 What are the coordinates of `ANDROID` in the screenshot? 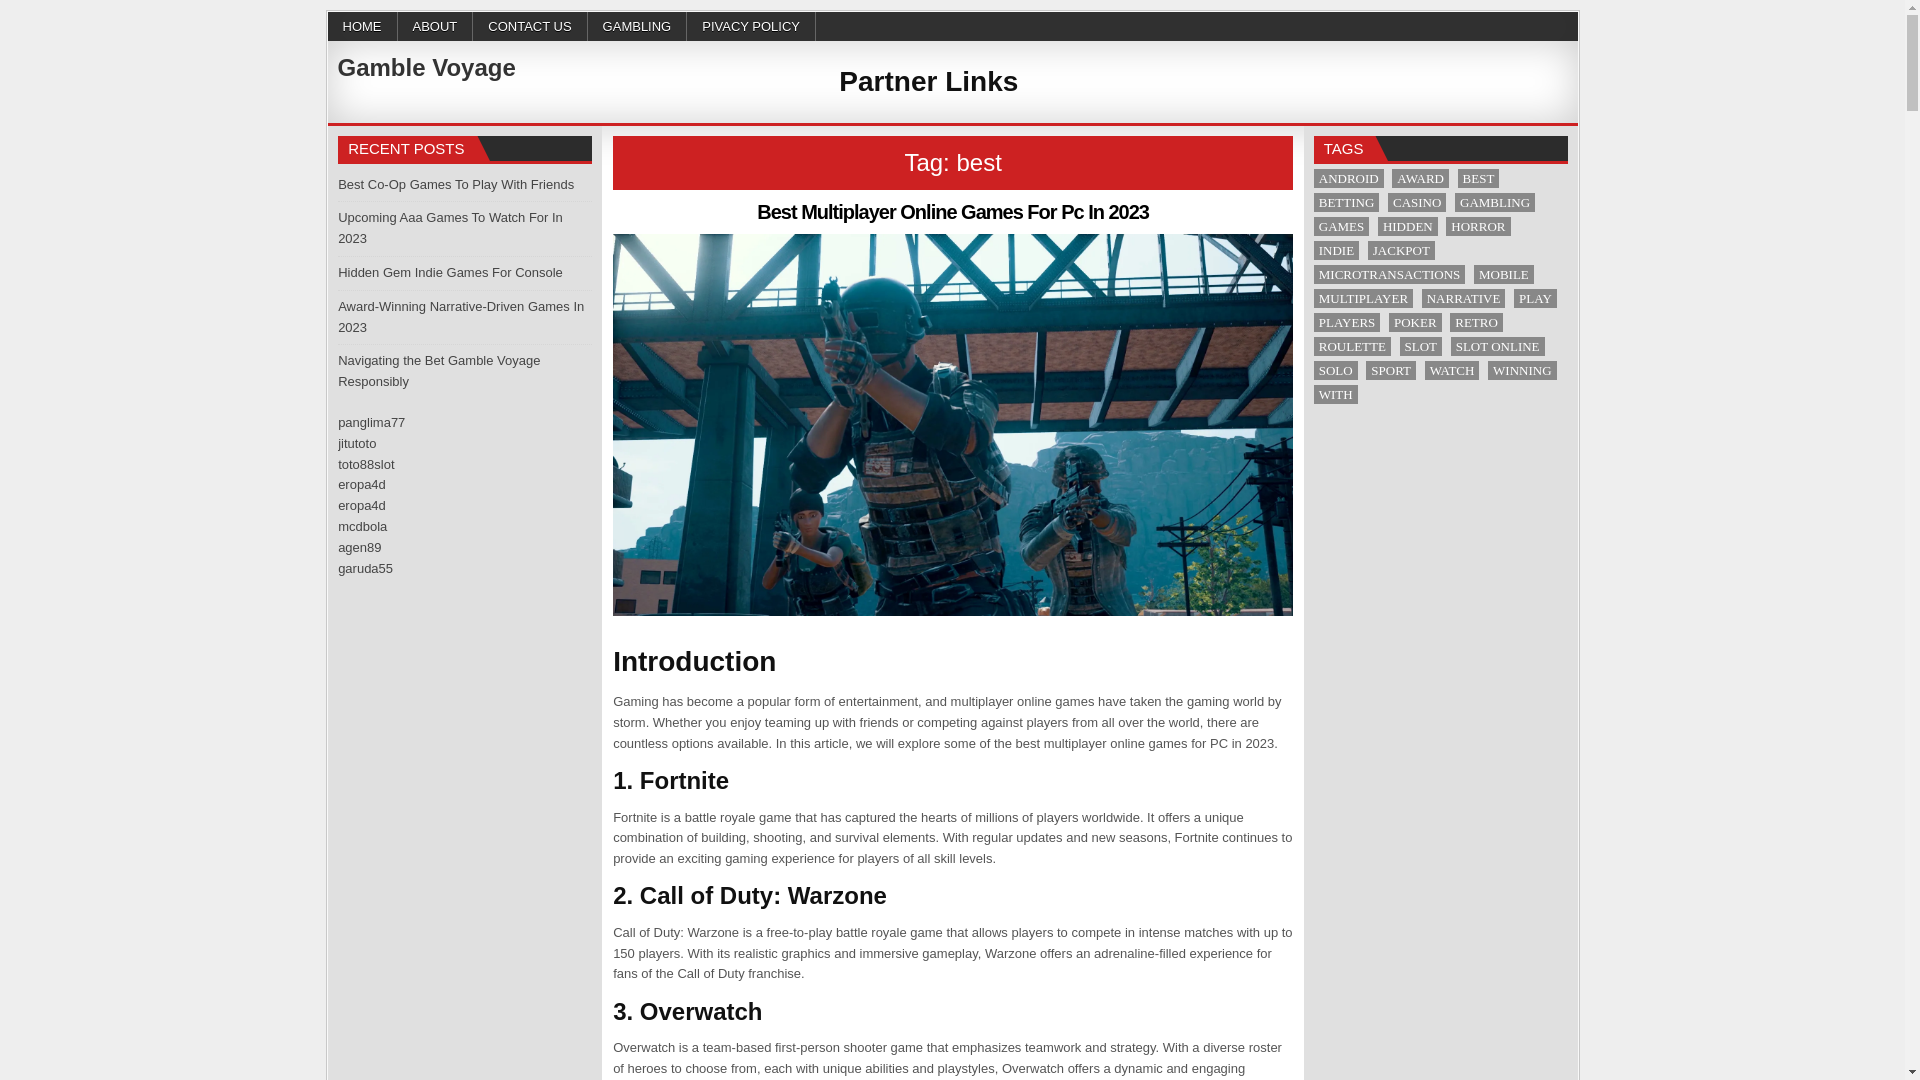 It's located at (1348, 178).